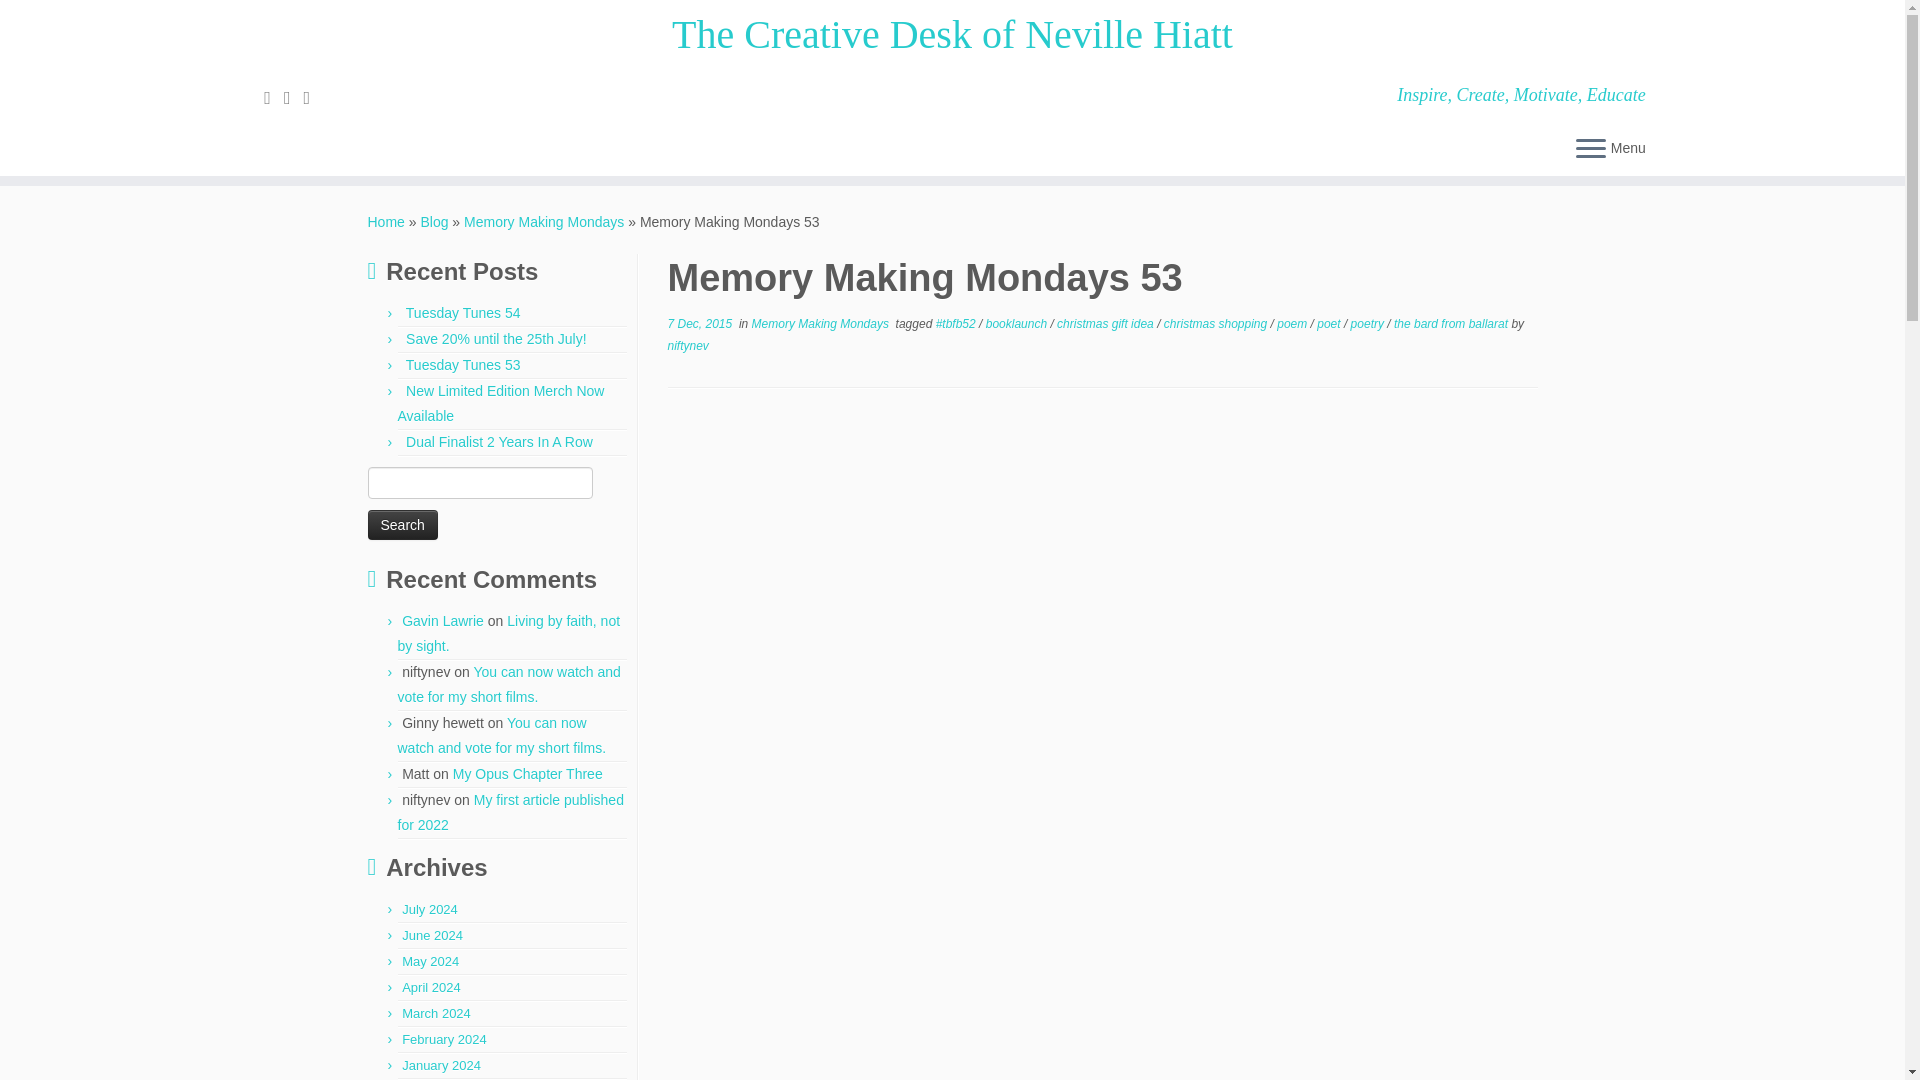 Image resolution: width=1920 pixels, height=1080 pixels. Describe the element at coordinates (462, 364) in the screenshot. I see `Tuesday Tunes 53` at that location.